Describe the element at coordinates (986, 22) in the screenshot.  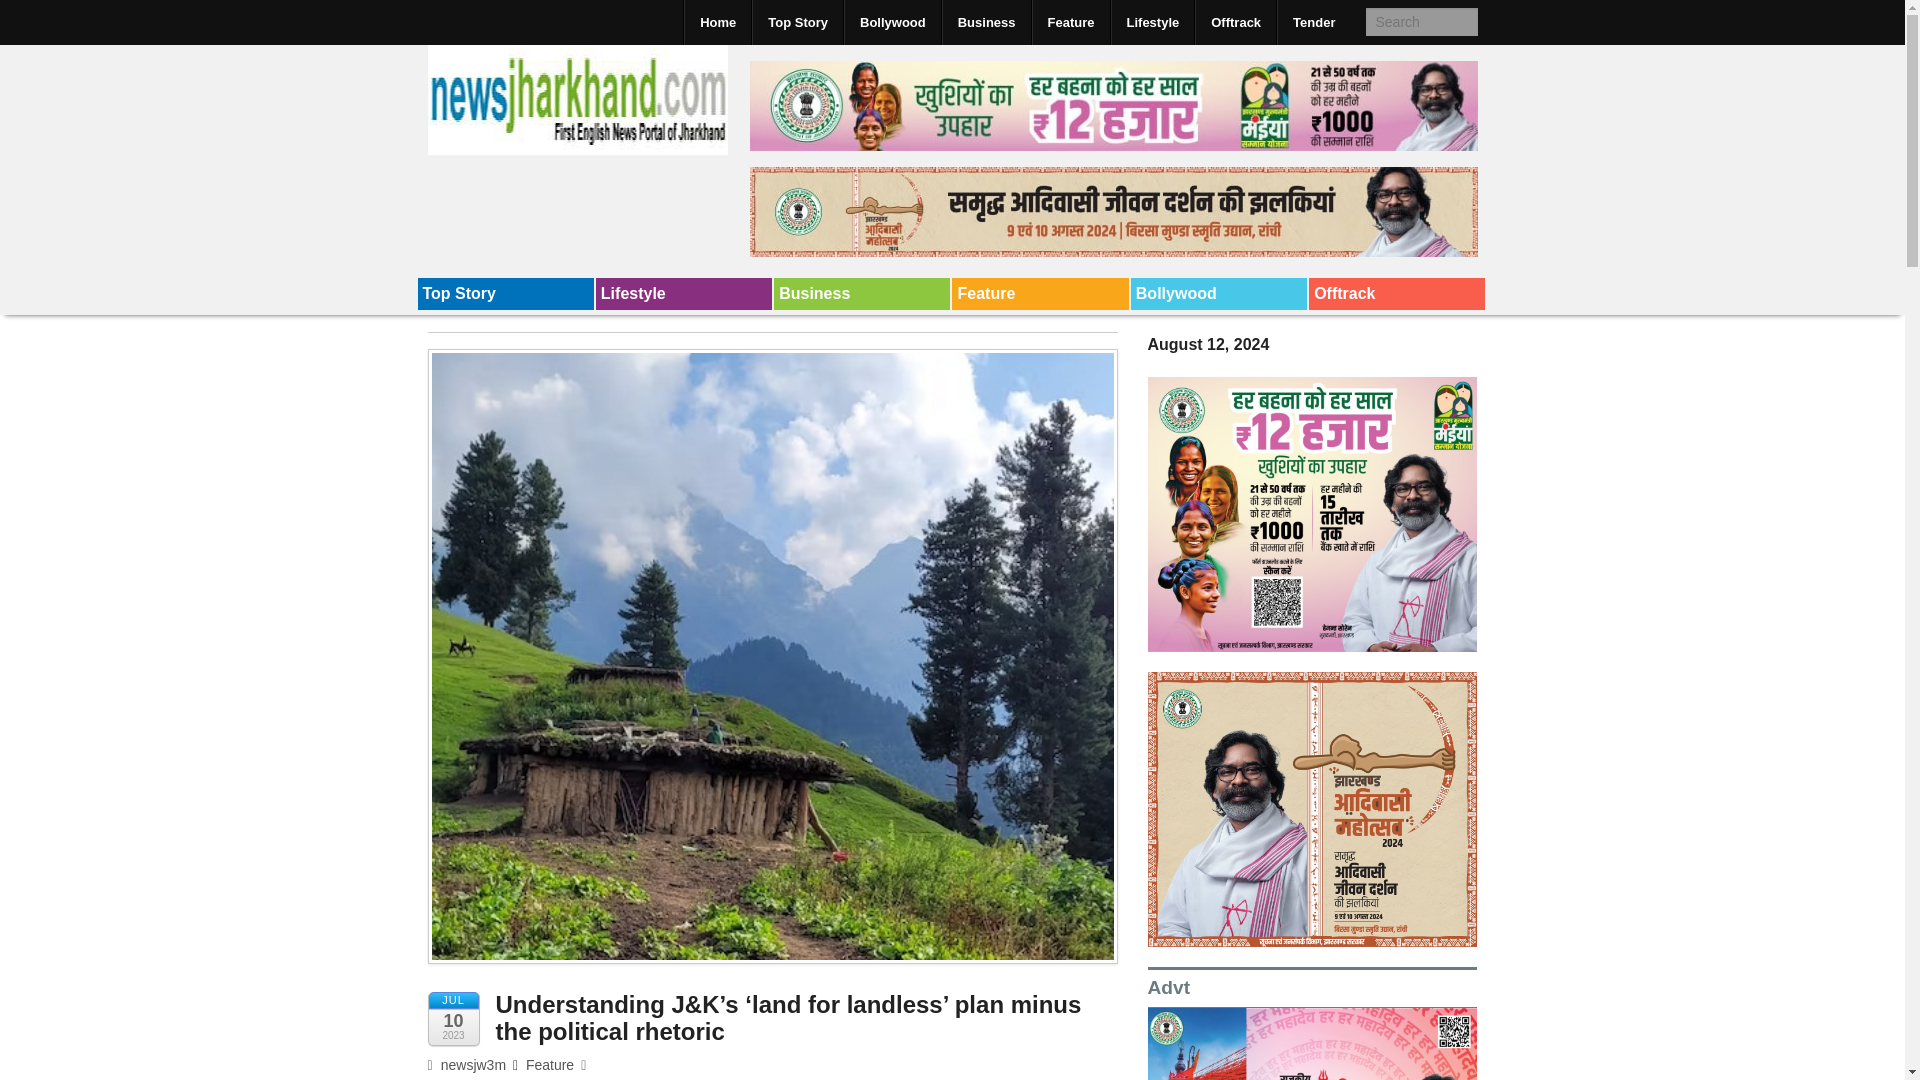
I see `Business` at that location.